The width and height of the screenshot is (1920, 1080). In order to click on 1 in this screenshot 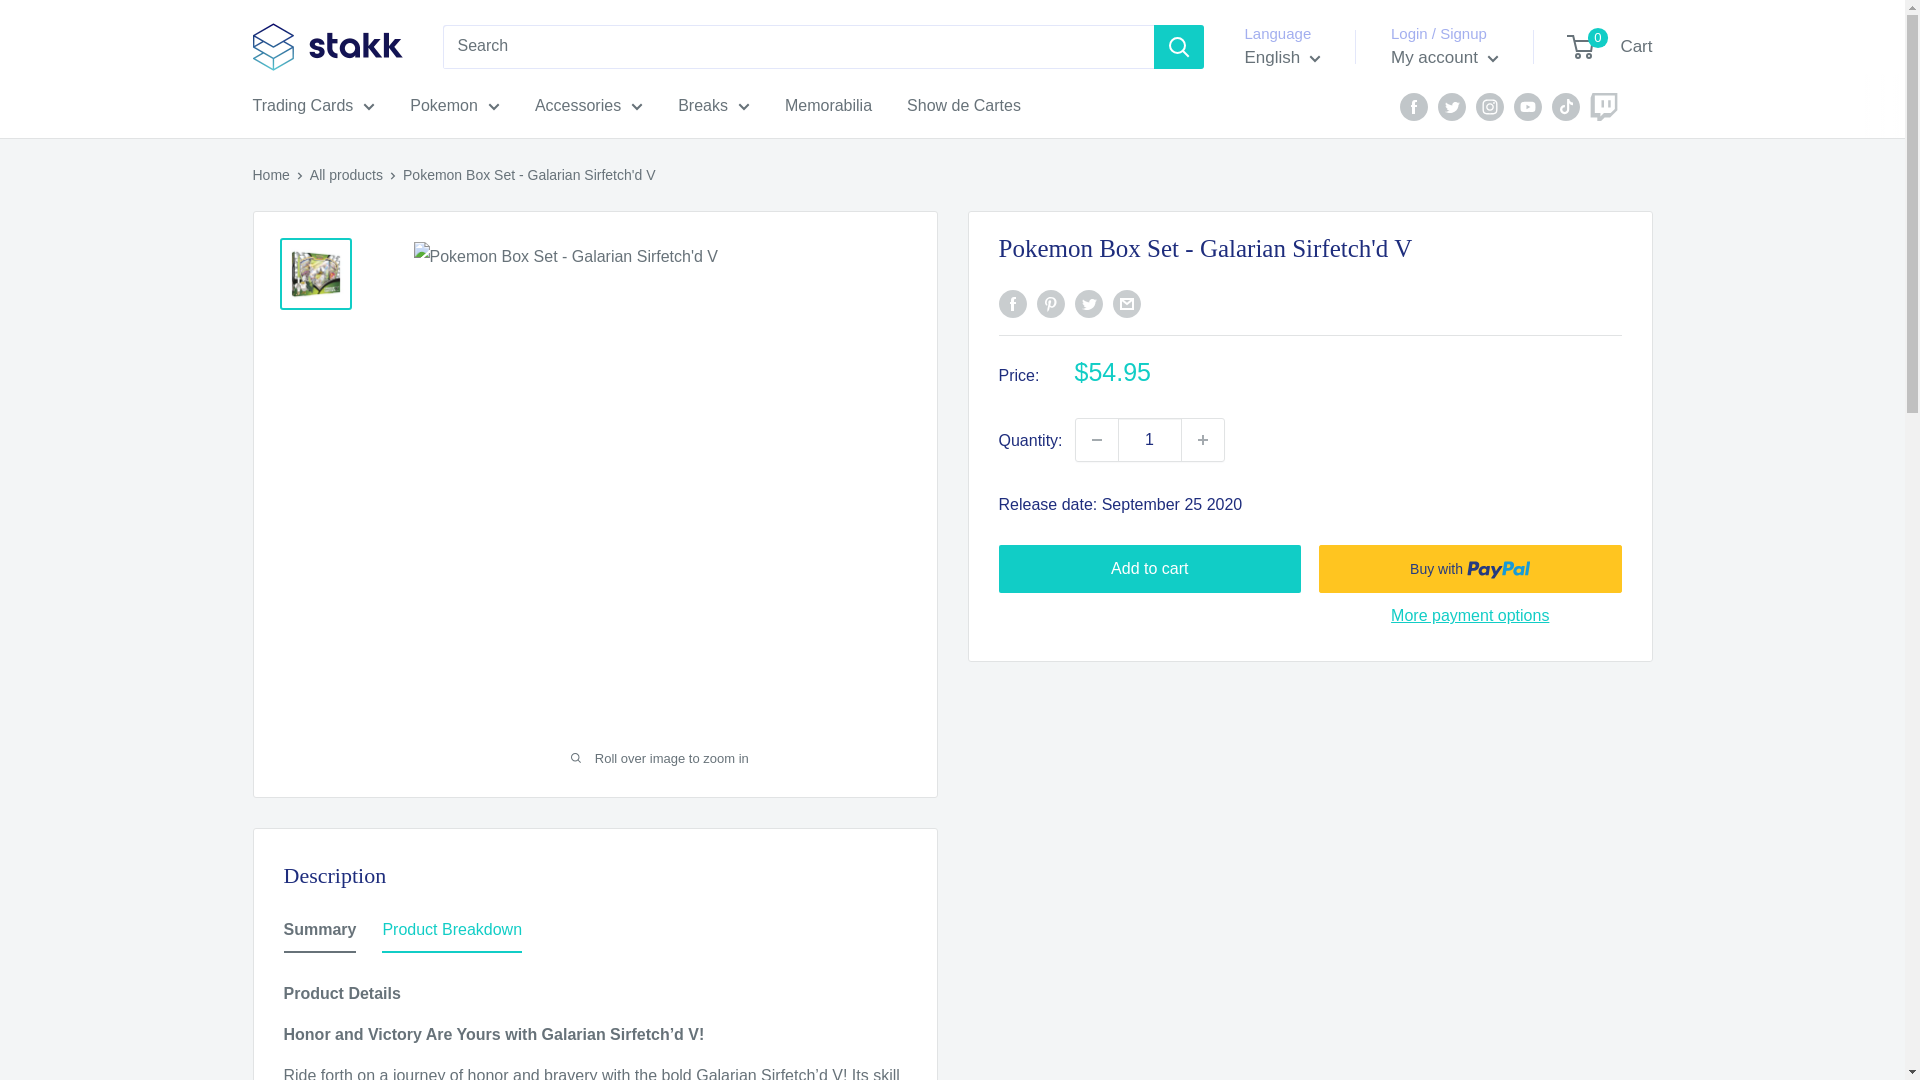, I will do `click(1150, 440)`.